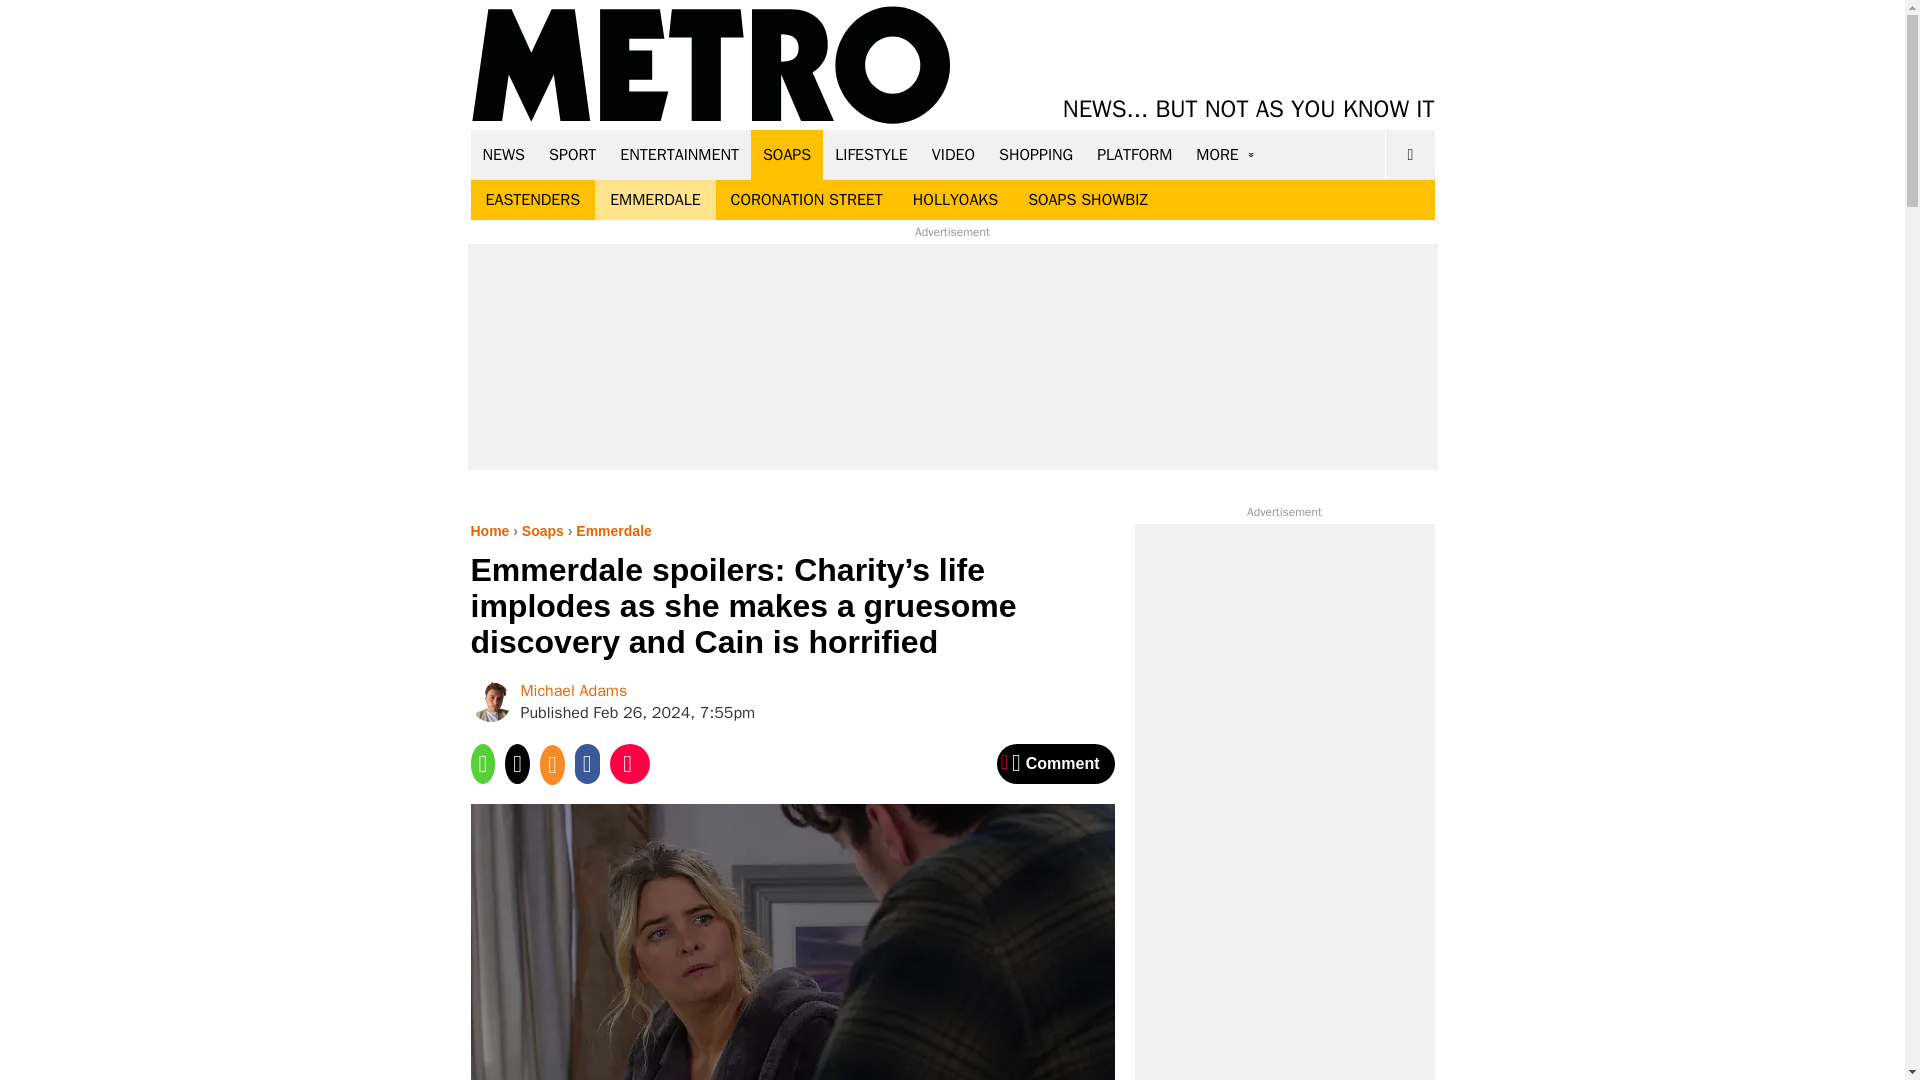 Image resolution: width=1920 pixels, height=1080 pixels. What do you see at coordinates (572, 154) in the screenshot?
I see `SPORT` at bounding box center [572, 154].